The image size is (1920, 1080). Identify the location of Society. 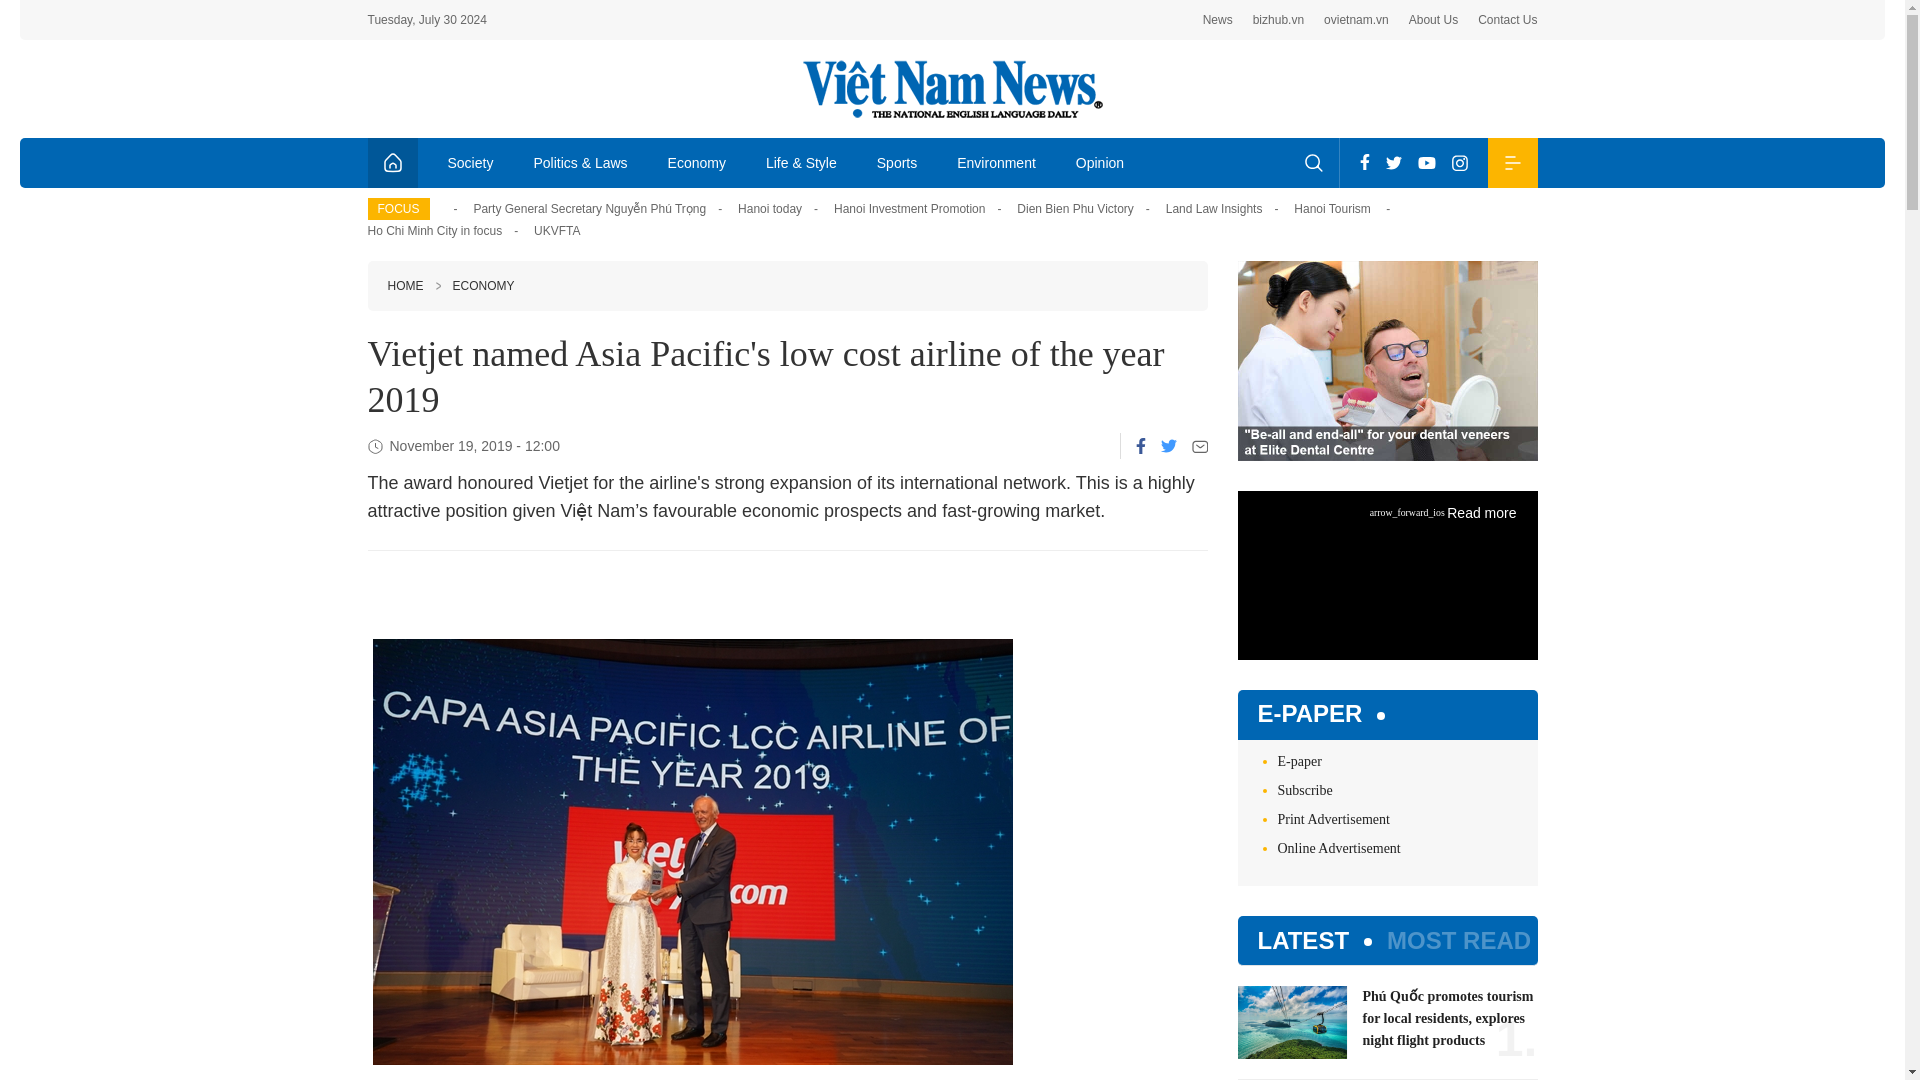
(471, 162).